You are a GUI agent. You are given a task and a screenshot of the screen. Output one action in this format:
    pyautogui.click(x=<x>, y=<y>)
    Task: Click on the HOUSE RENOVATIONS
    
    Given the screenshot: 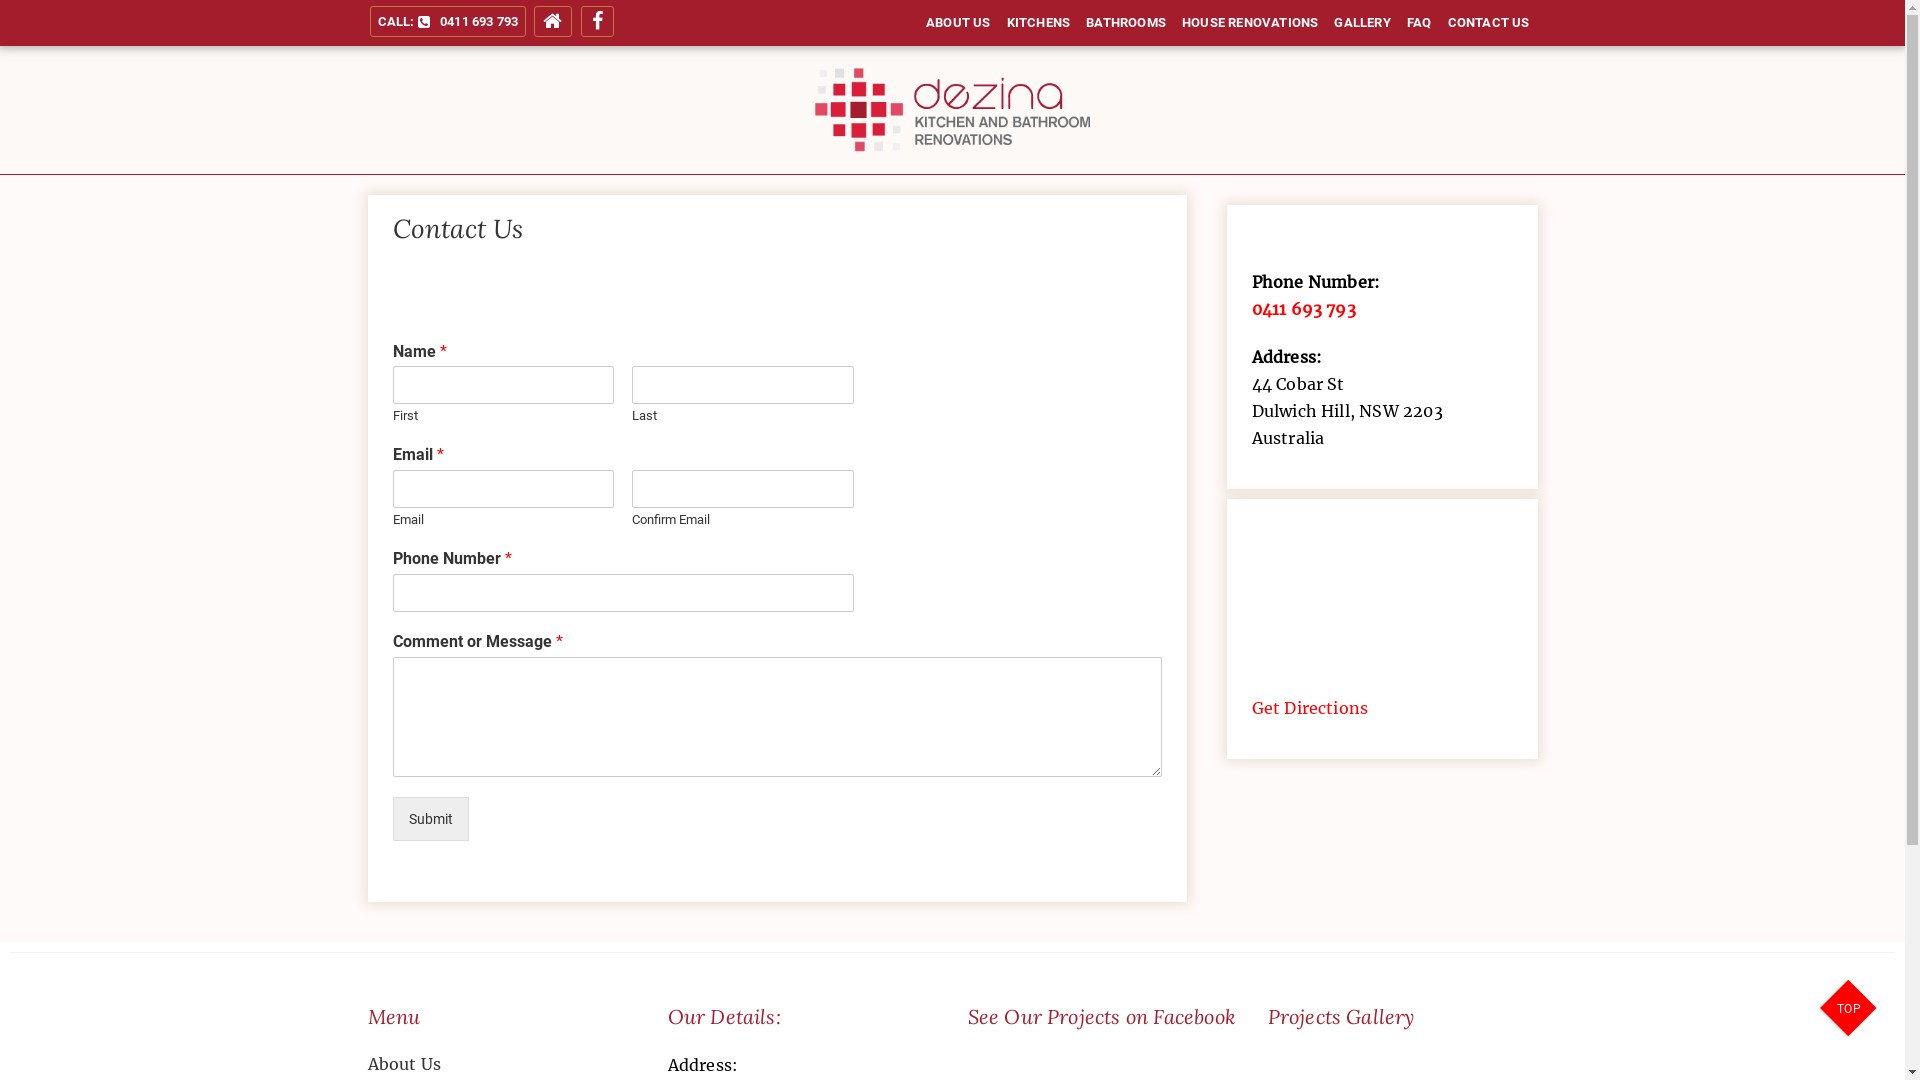 What is the action you would take?
    pyautogui.click(x=1250, y=23)
    